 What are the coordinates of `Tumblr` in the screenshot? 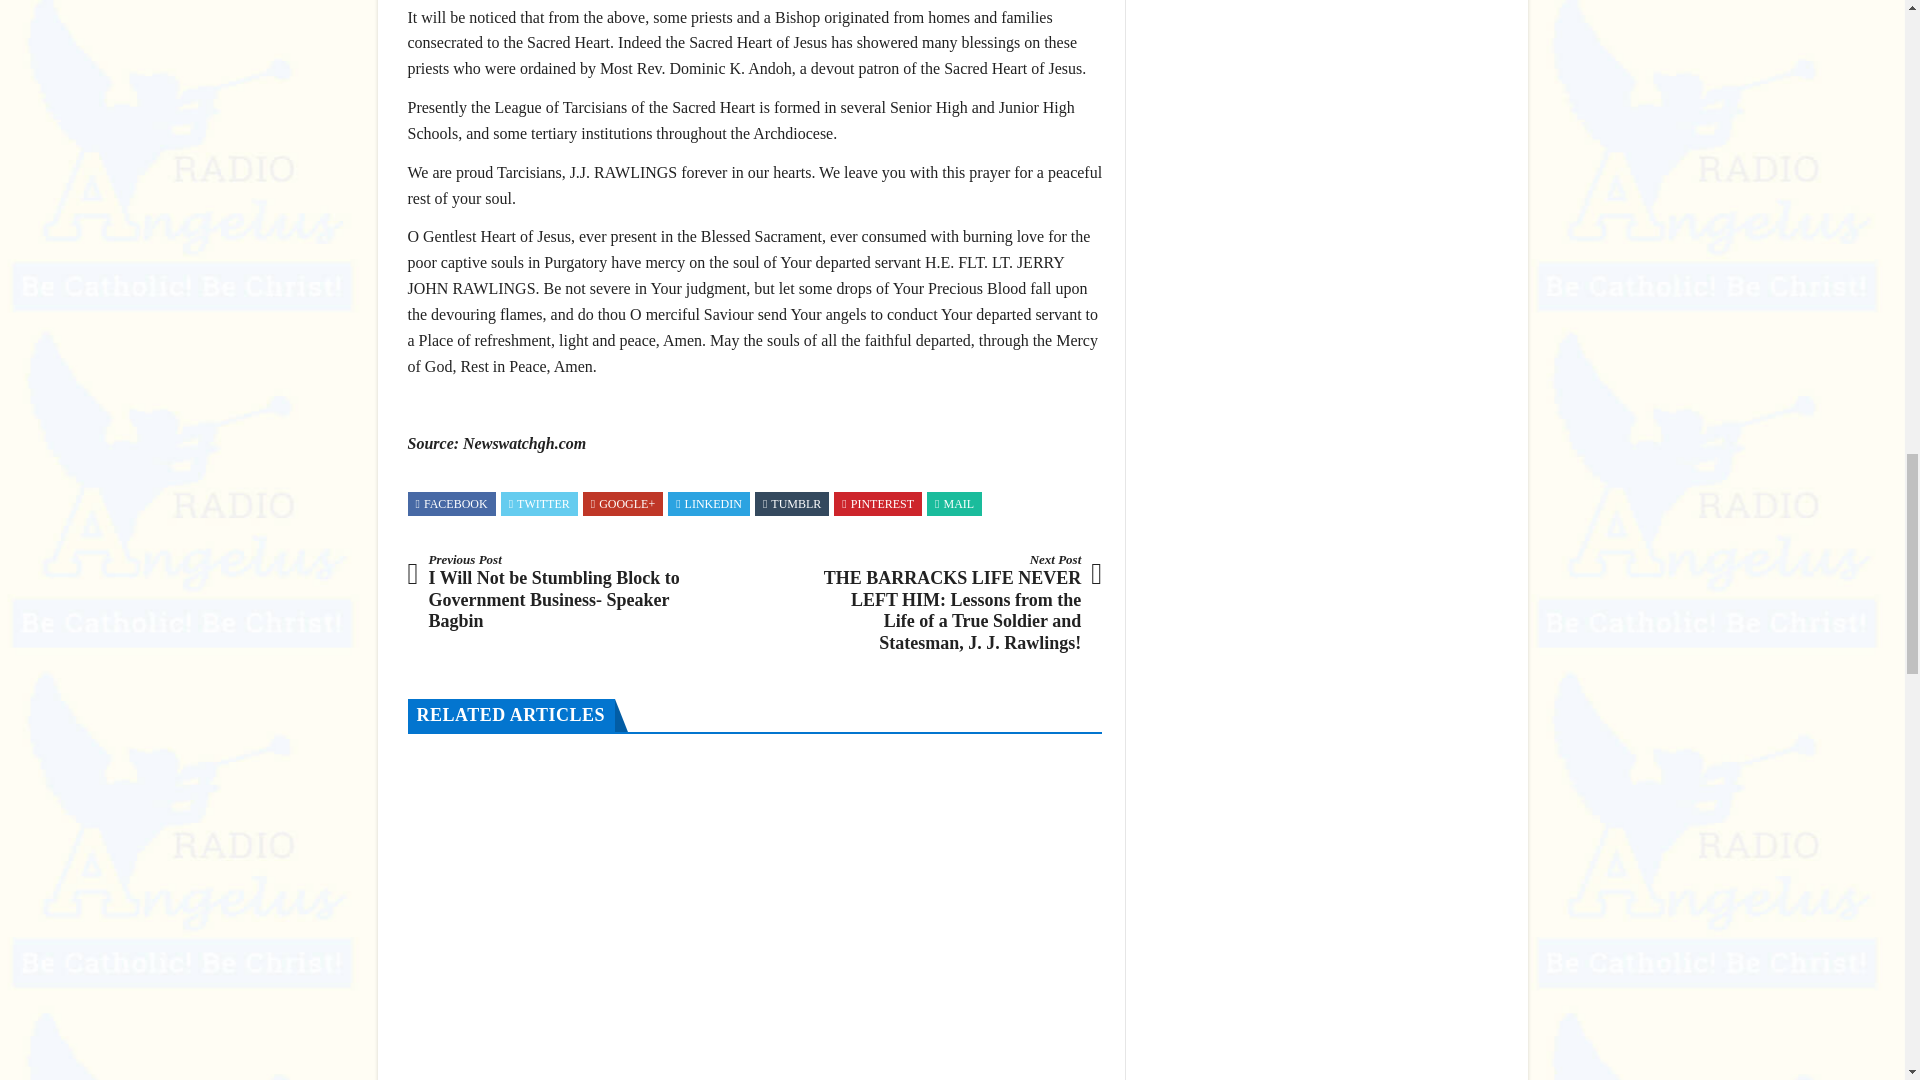 It's located at (792, 503).